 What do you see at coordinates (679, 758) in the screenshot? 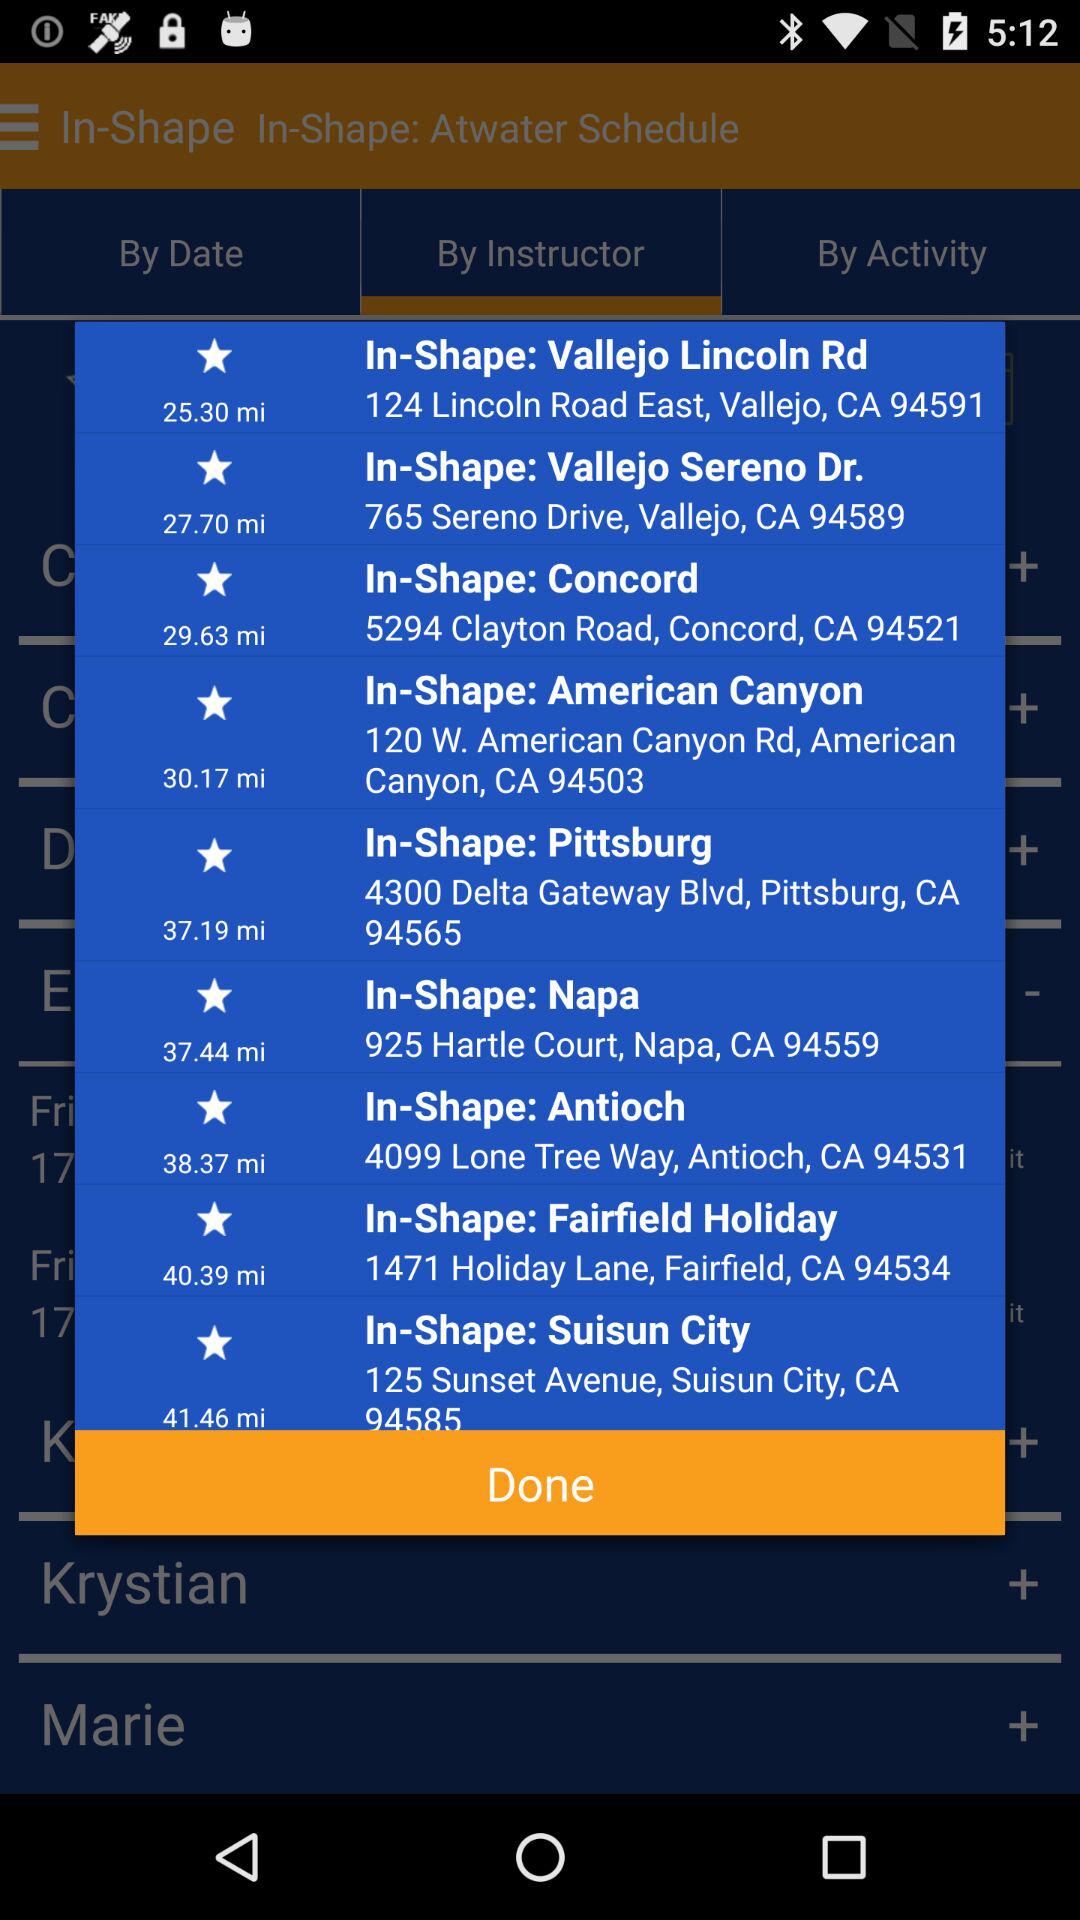
I see `swipe to the 120 w american` at bounding box center [679, 758].